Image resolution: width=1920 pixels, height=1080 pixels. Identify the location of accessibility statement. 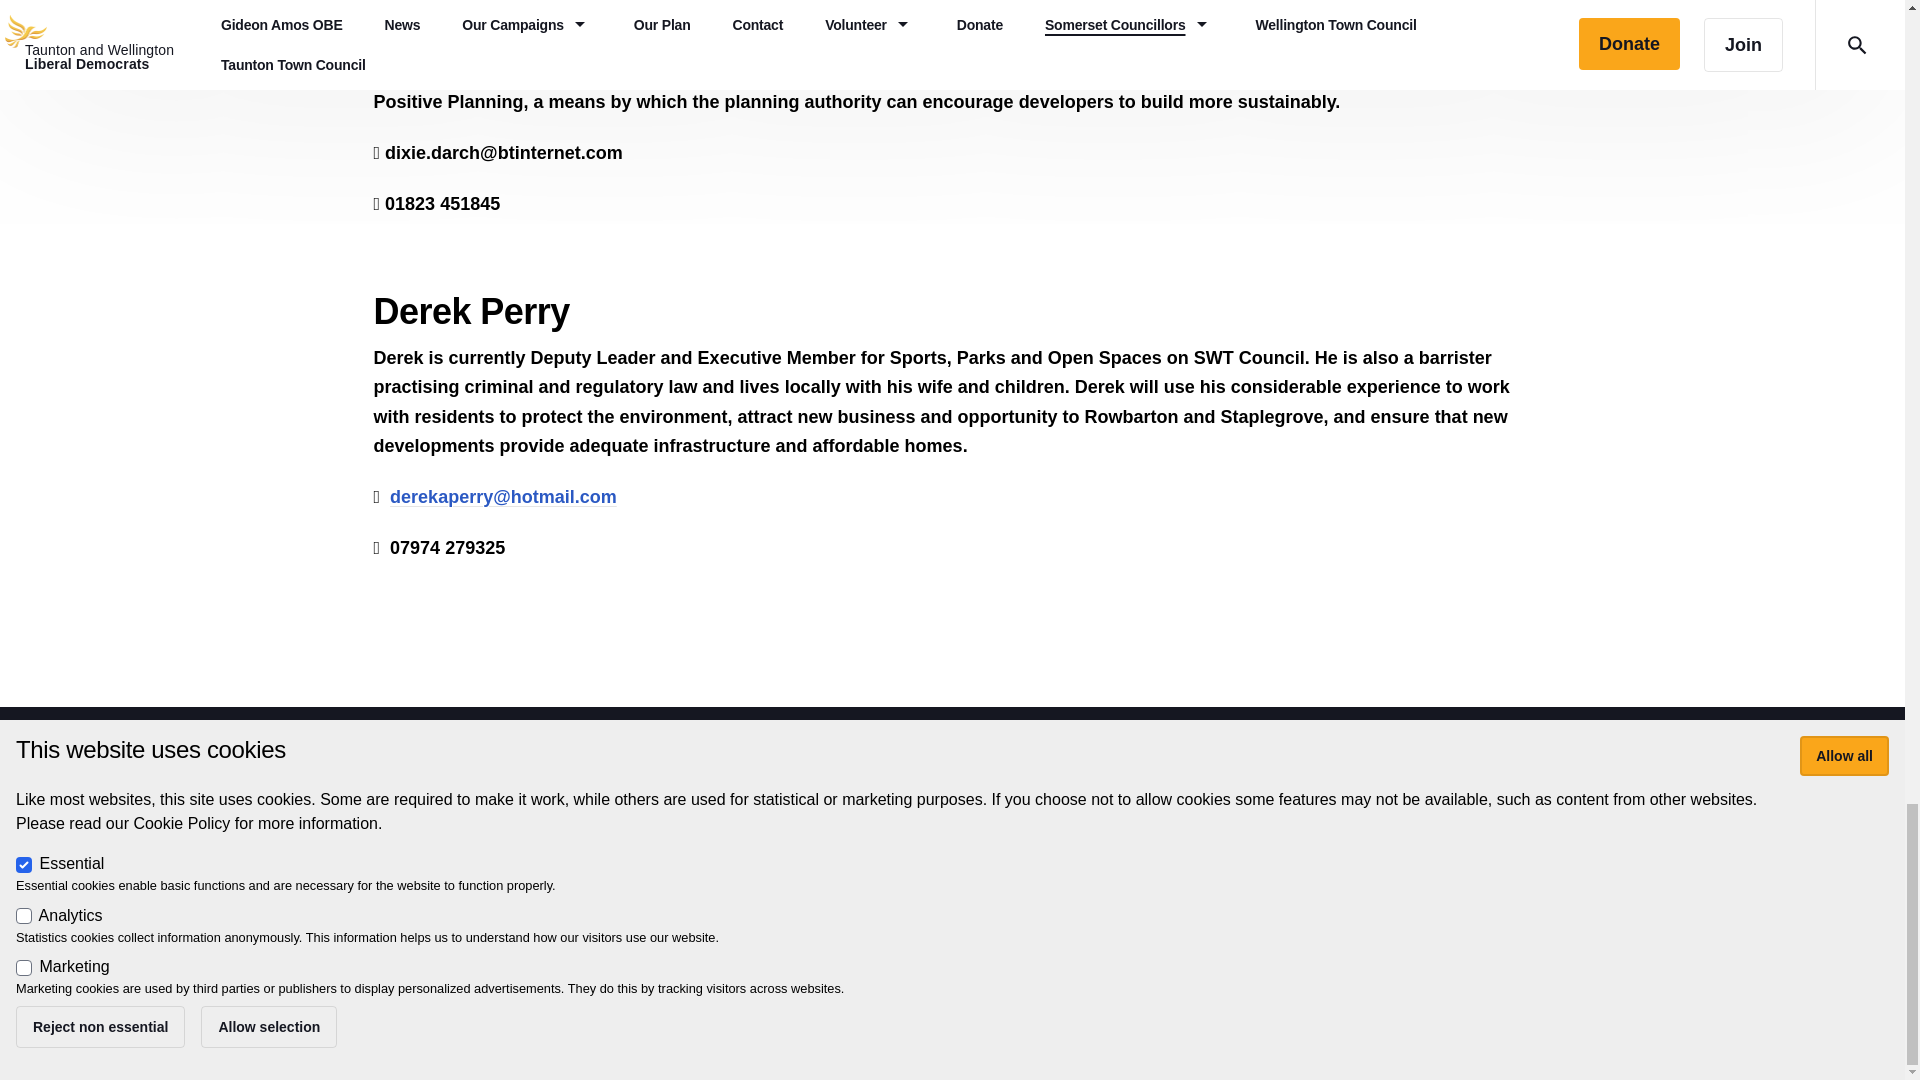
(838, 892).